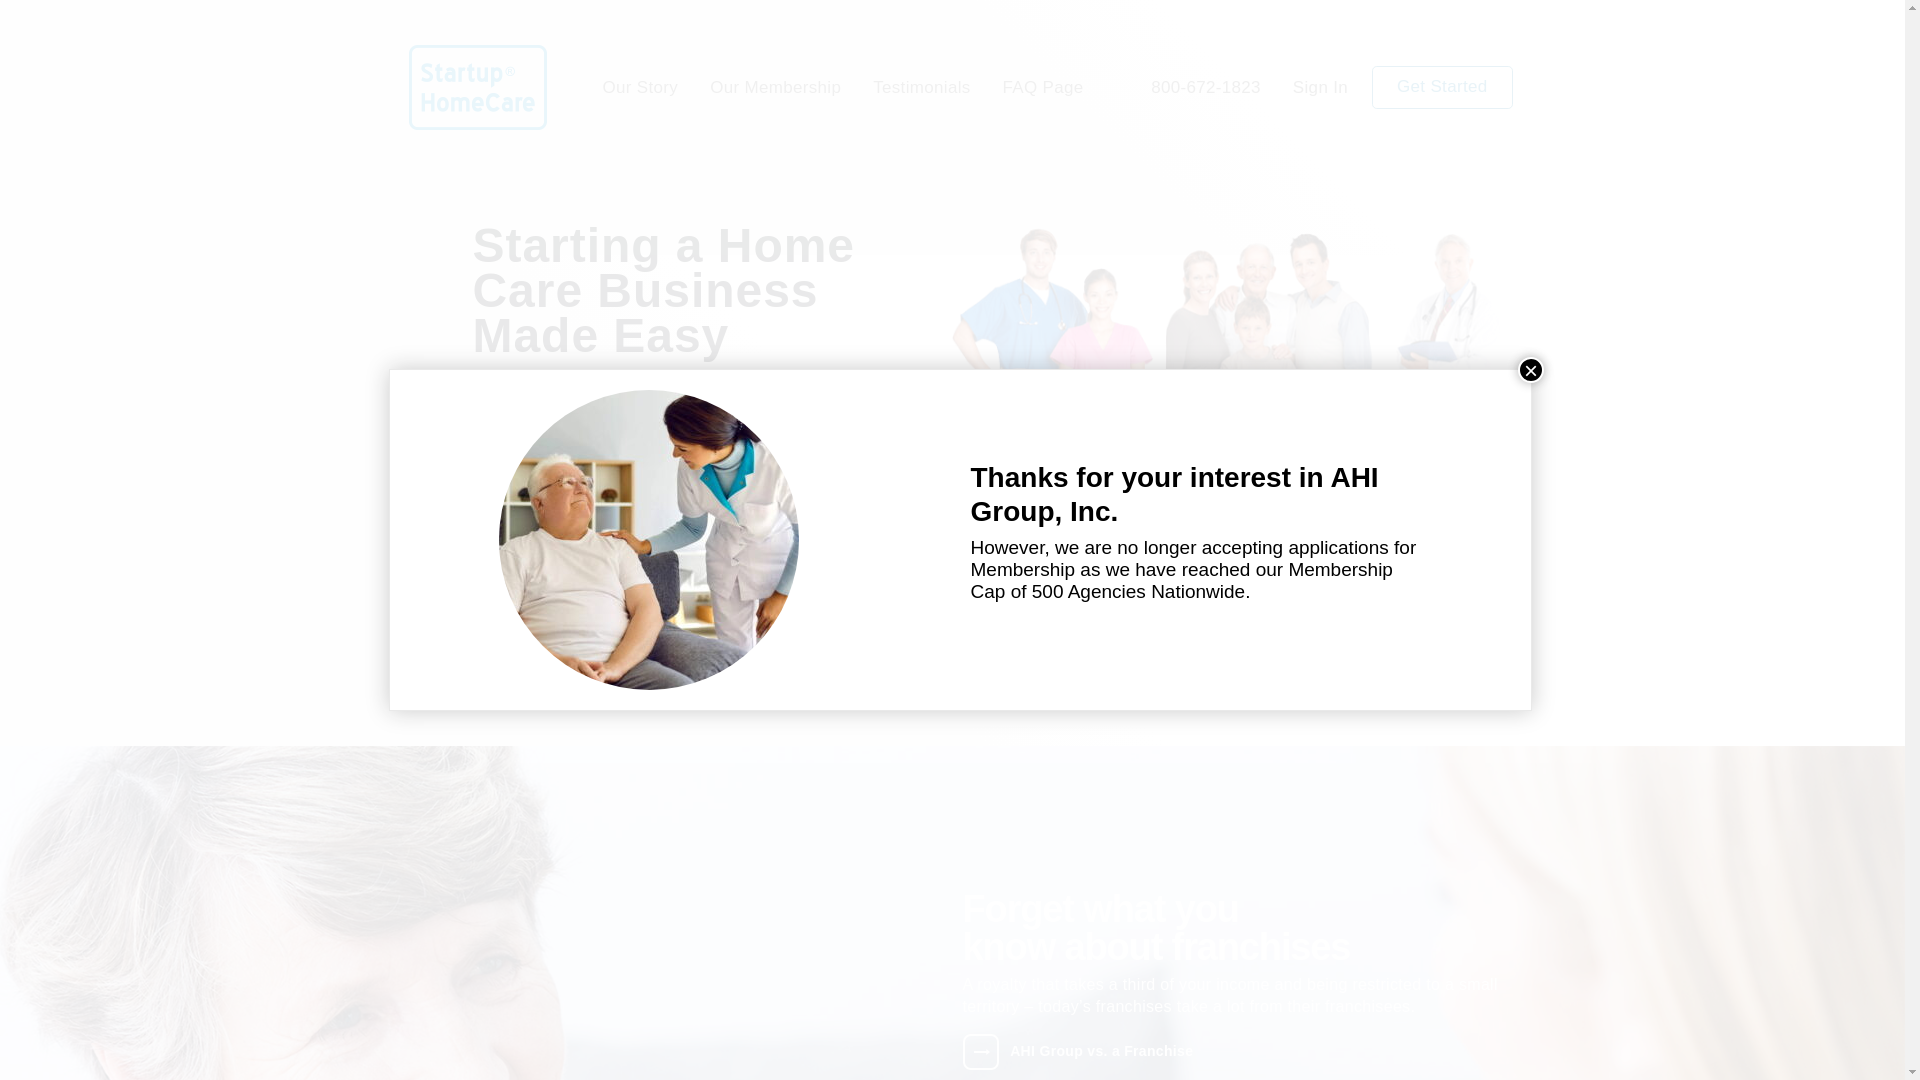  What do you see at coordinates (774, 87) in the screenshot?
I see `Our Membership` at bounding box center [774, 87].